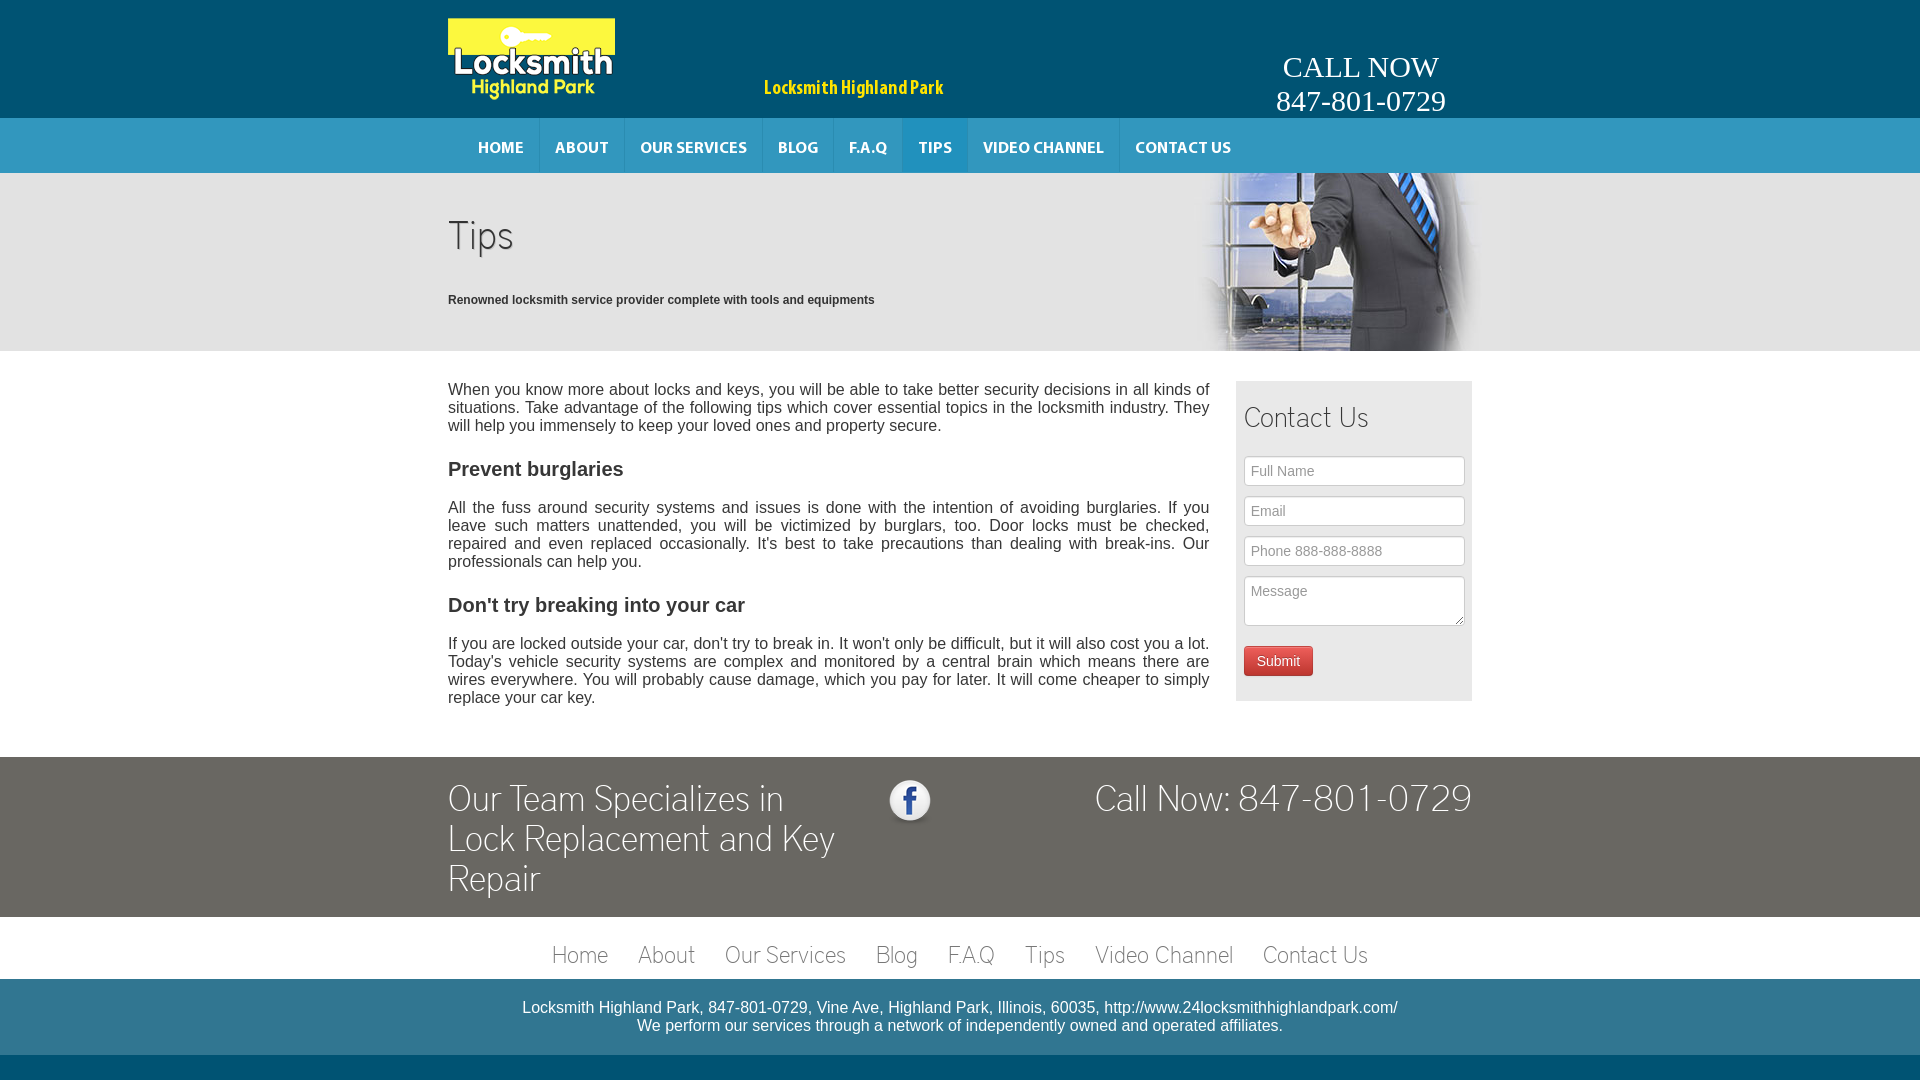  What do you see at coordinates (1164, 953) in the screenshot?
I see `Video Channel` at bounding box center [1164, 953].